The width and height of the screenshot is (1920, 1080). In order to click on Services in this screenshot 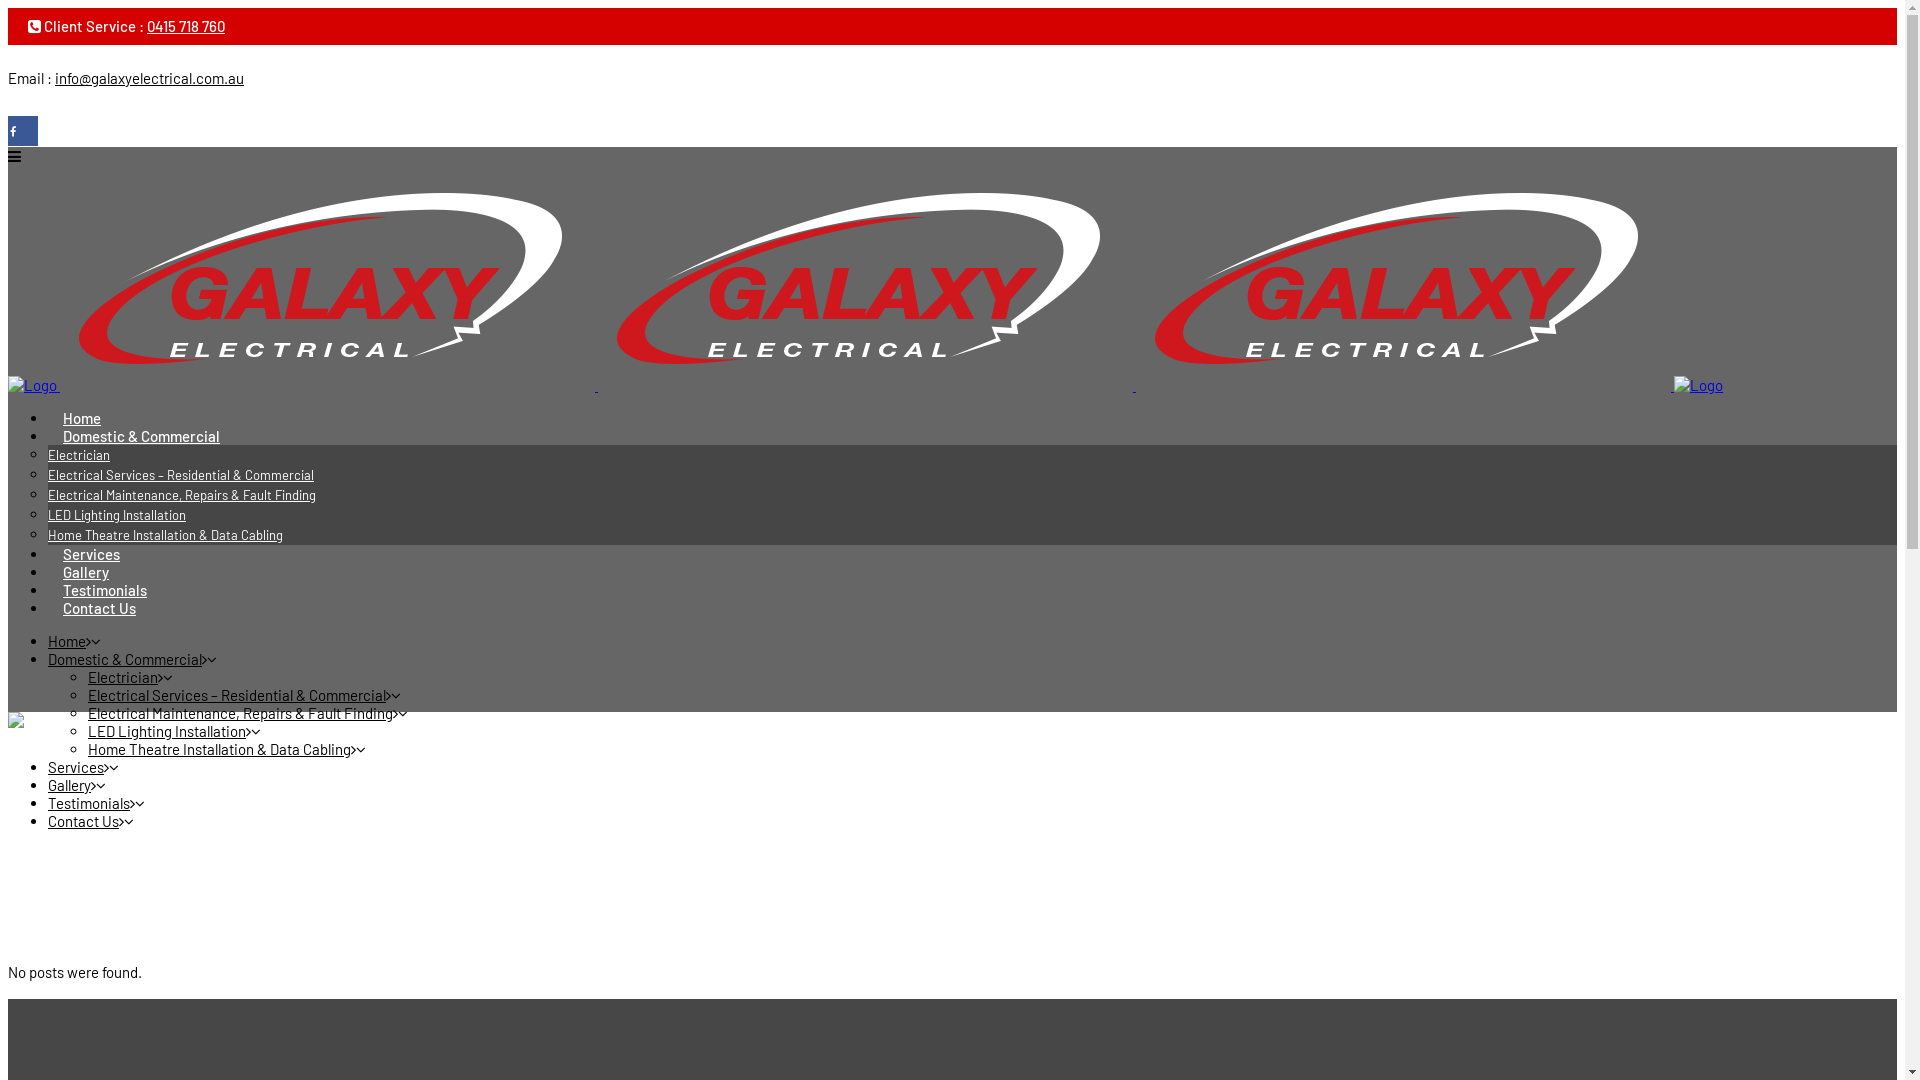, I will do `click(76, 767)`.